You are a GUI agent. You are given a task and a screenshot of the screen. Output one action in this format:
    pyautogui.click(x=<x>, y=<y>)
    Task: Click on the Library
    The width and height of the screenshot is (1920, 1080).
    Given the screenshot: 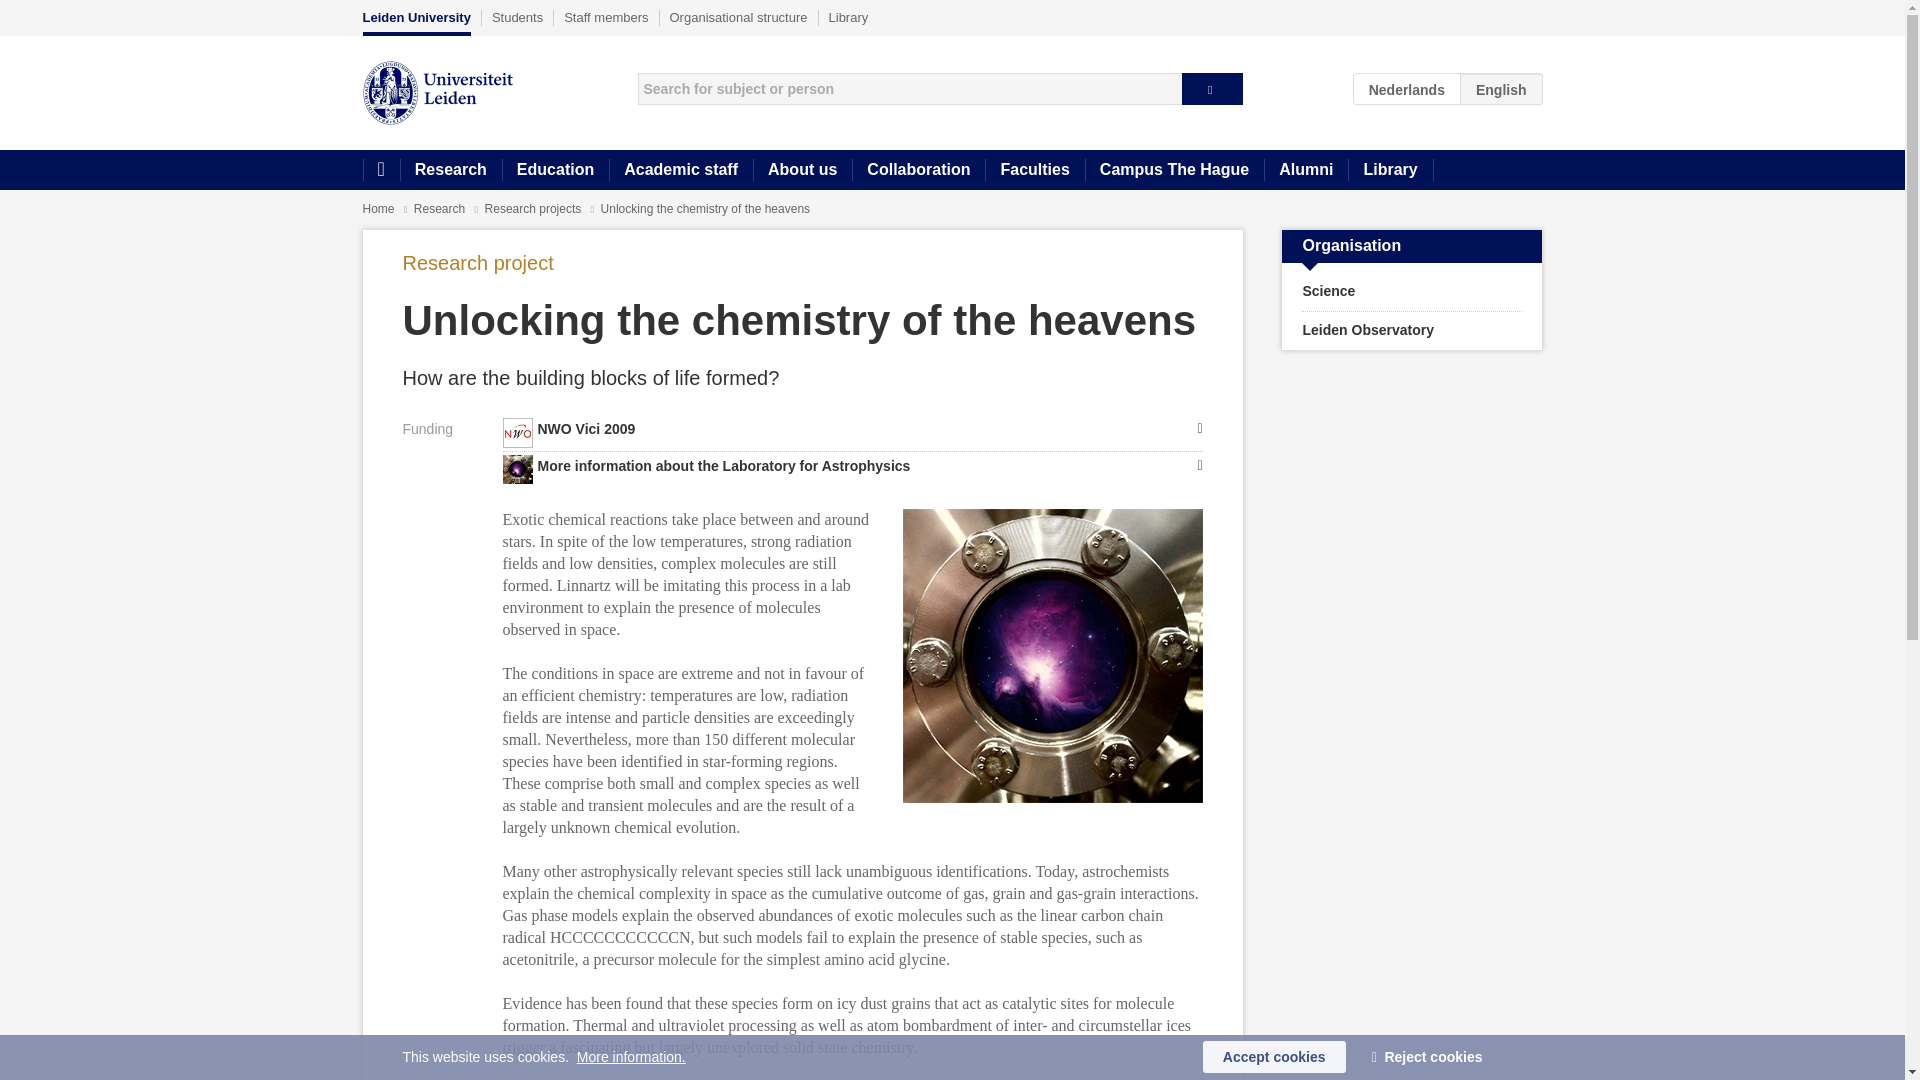 What is the action you would take?
    pyautogui.click(x=849, y=17)
    